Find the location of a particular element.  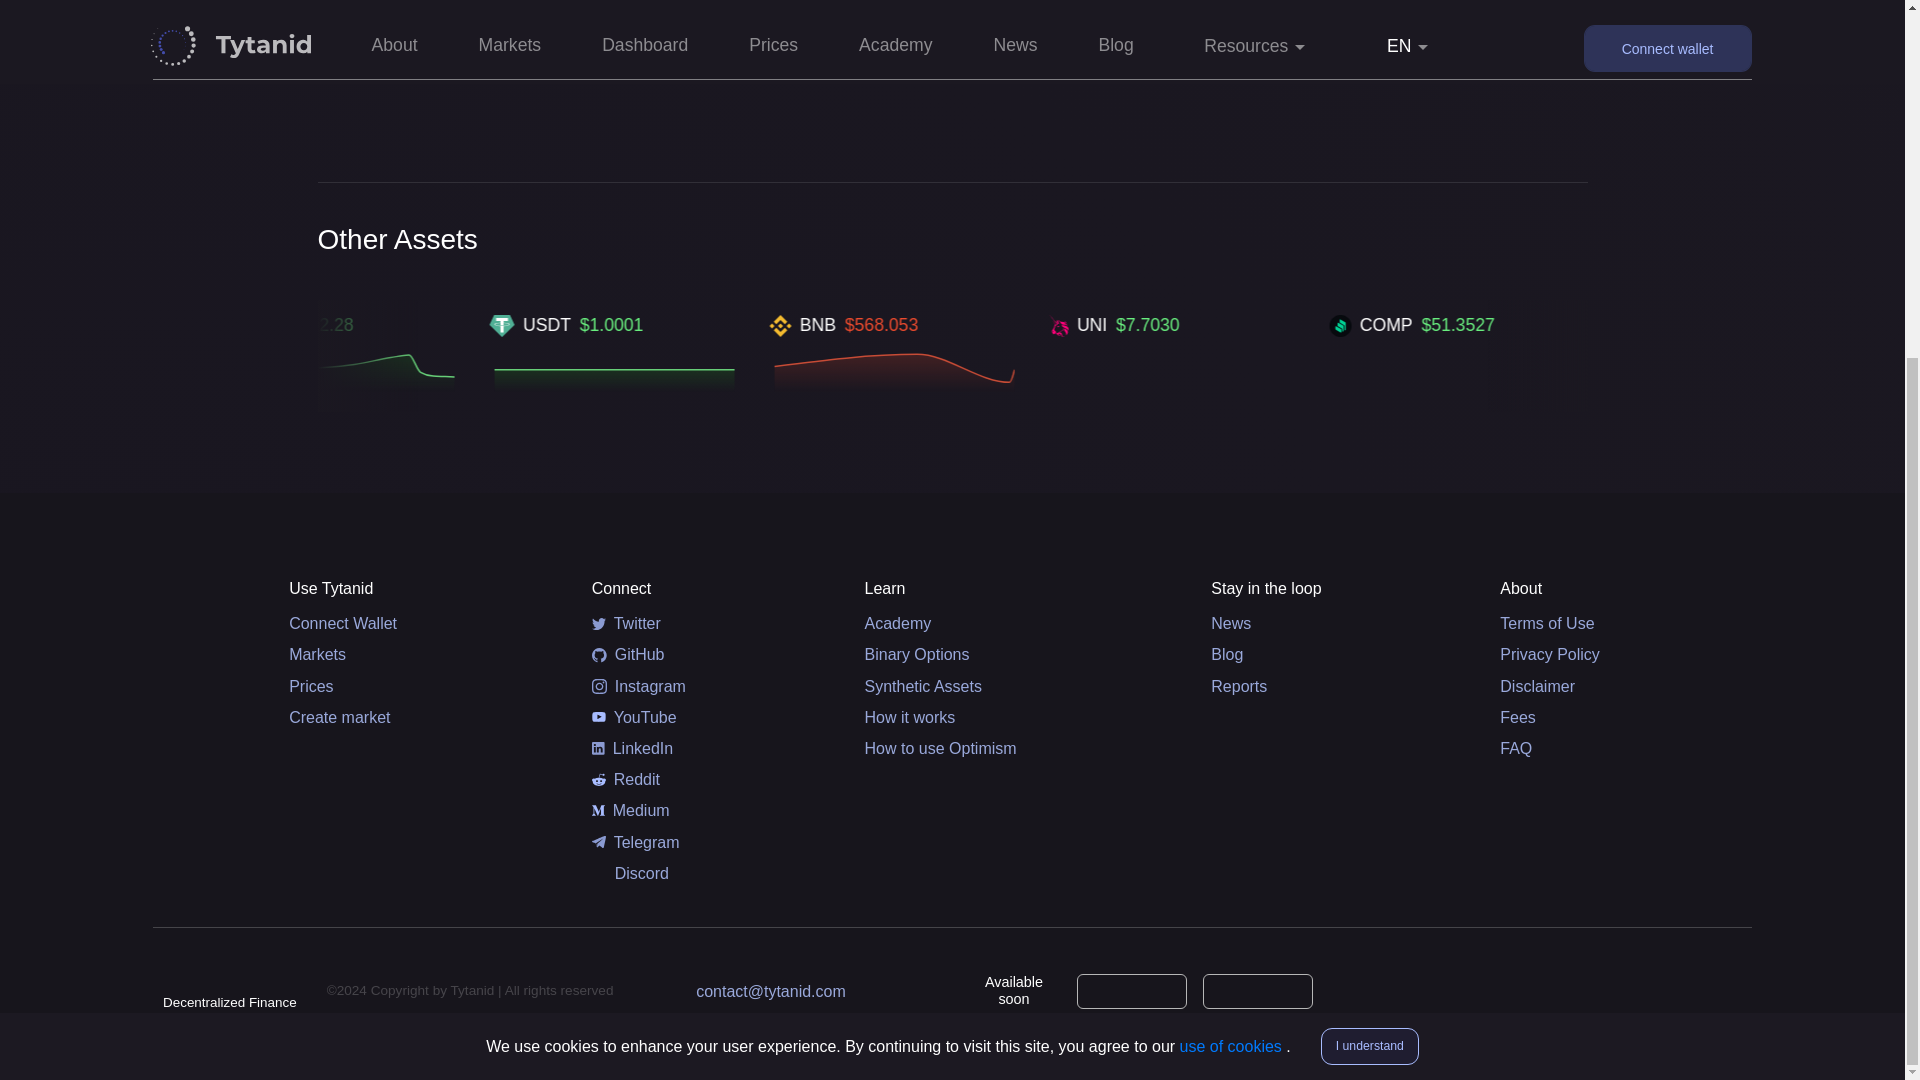

Create a Market is located at coordinates (952, 16).